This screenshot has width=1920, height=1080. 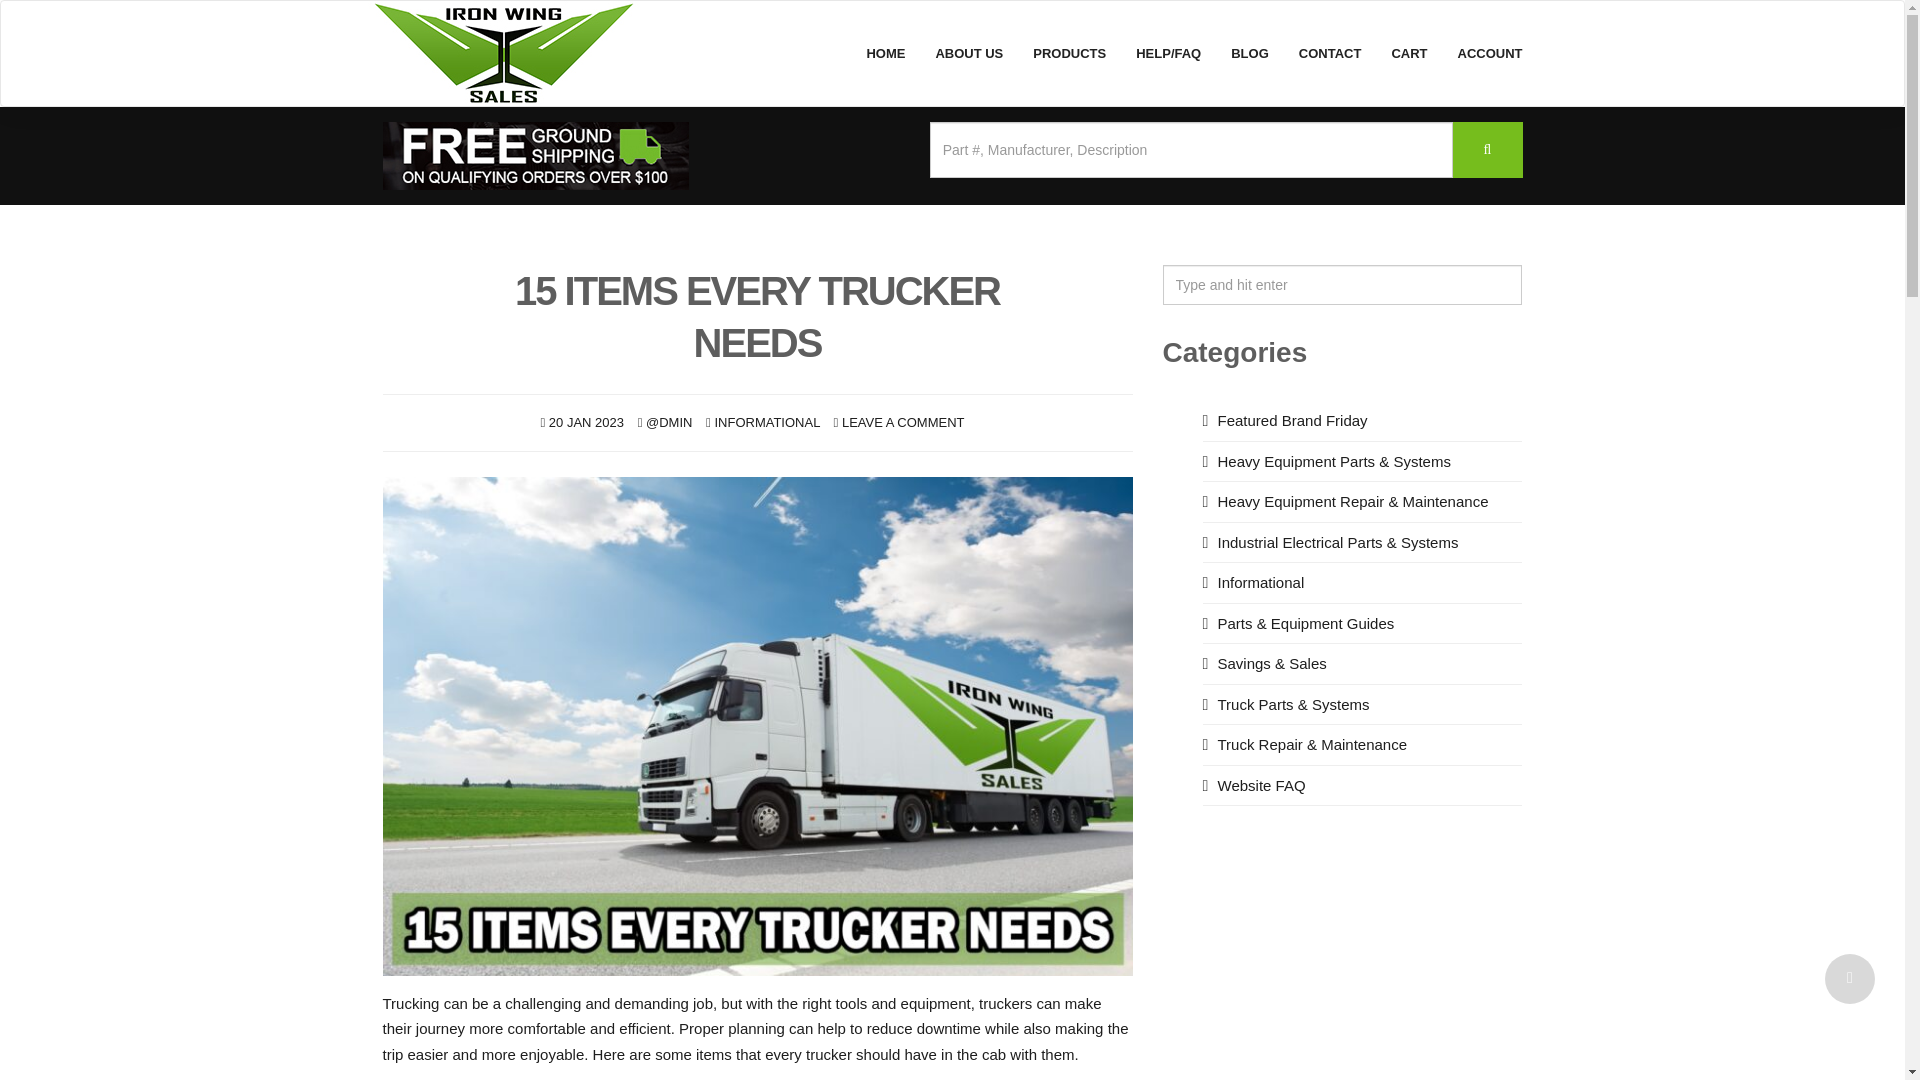 What do you see at coordinates (1489, 53) in the screenshot?
I see `ACCOUNT` at bounding box center [1489, 53].